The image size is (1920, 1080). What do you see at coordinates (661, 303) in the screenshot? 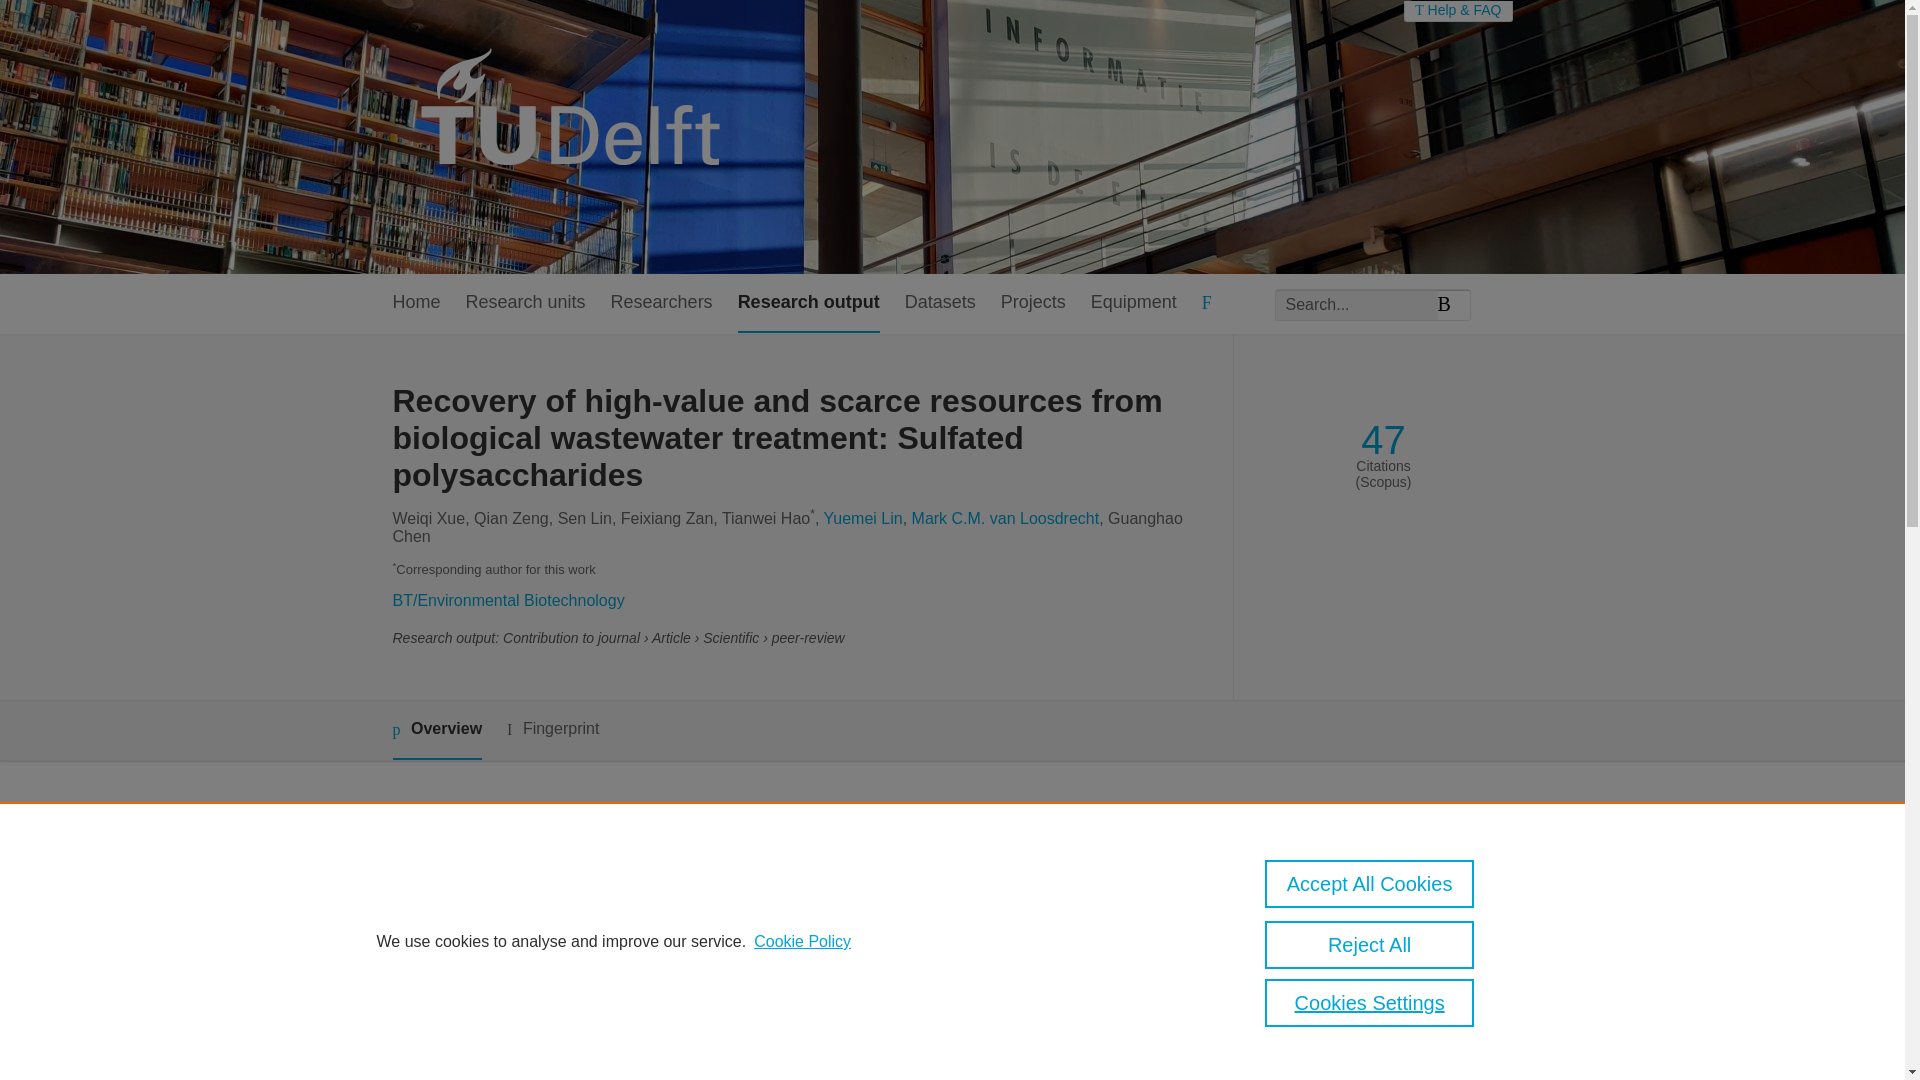
I see `Researchers` at bounding box center [661, 303].